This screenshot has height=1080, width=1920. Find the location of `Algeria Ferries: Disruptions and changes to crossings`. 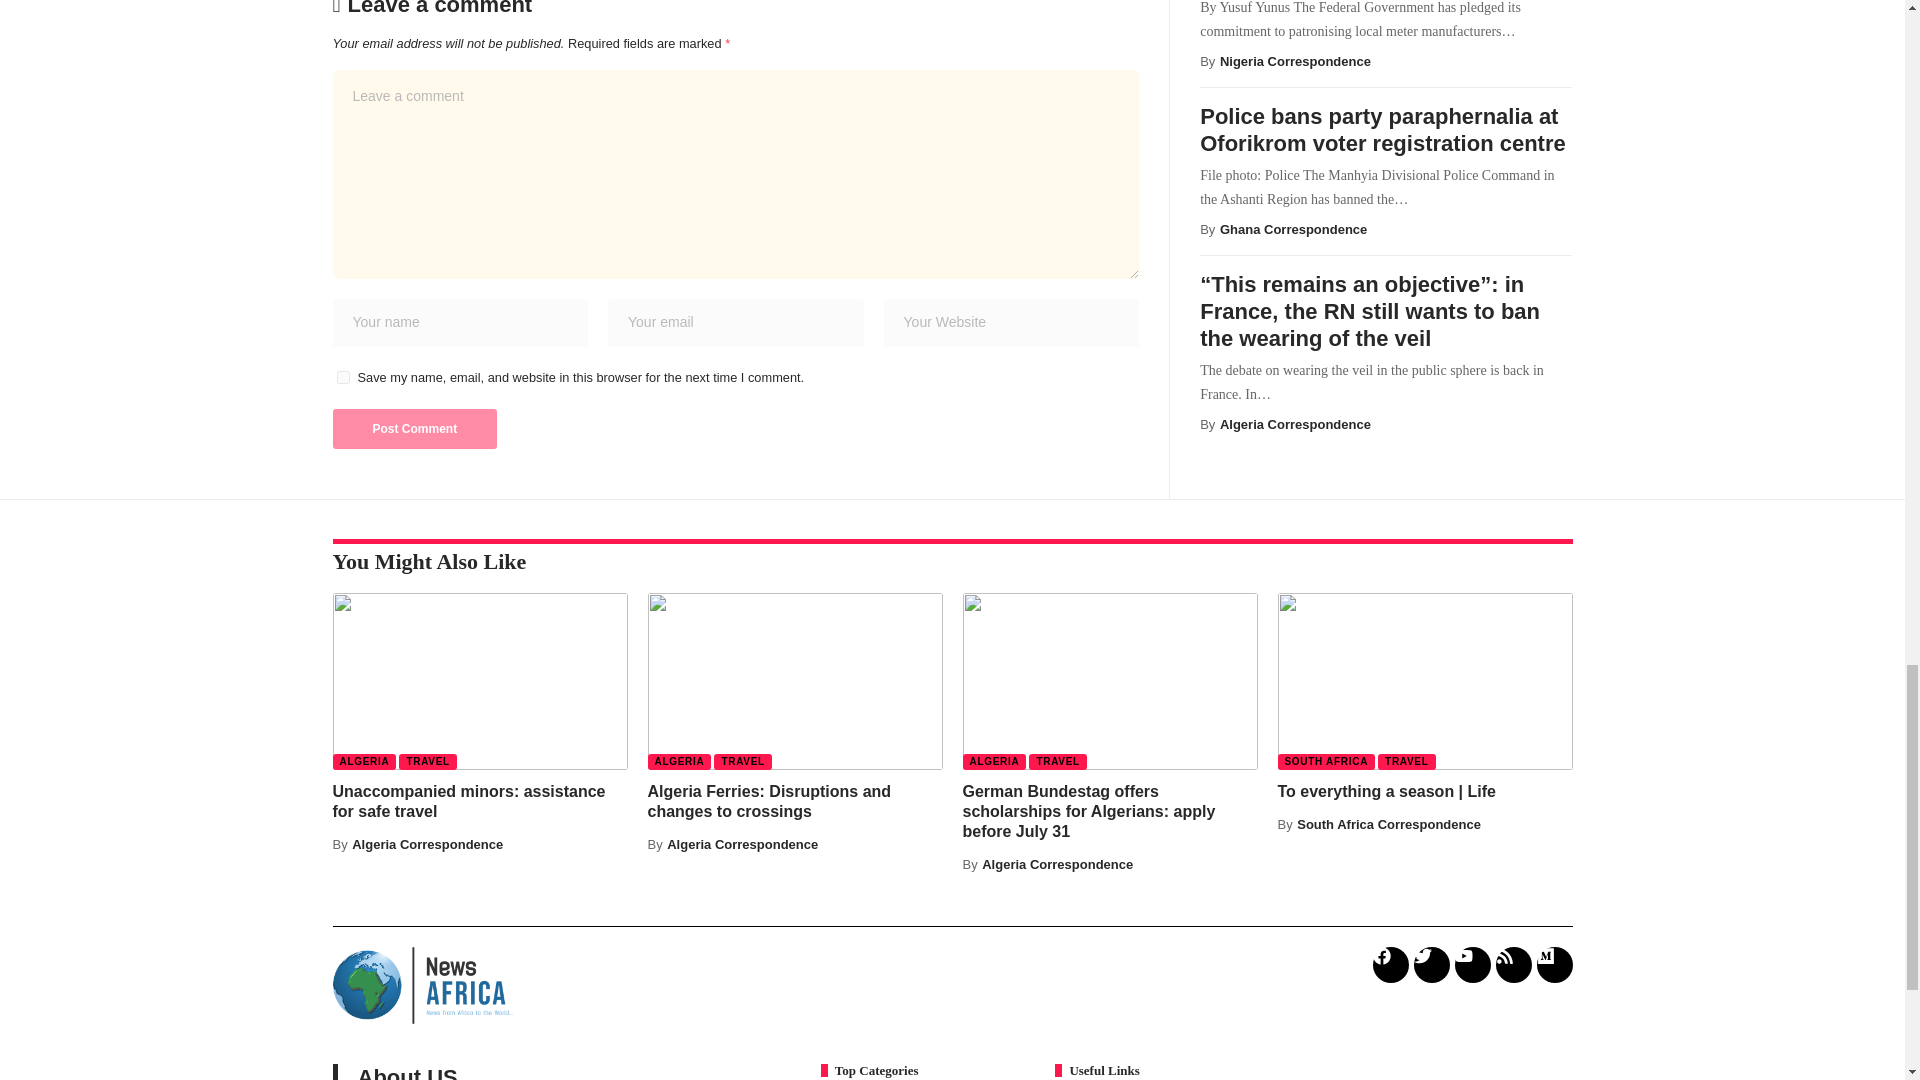

Algeria Ferries: Disruptions and changes to crossings is located at coordinates (795, 681).